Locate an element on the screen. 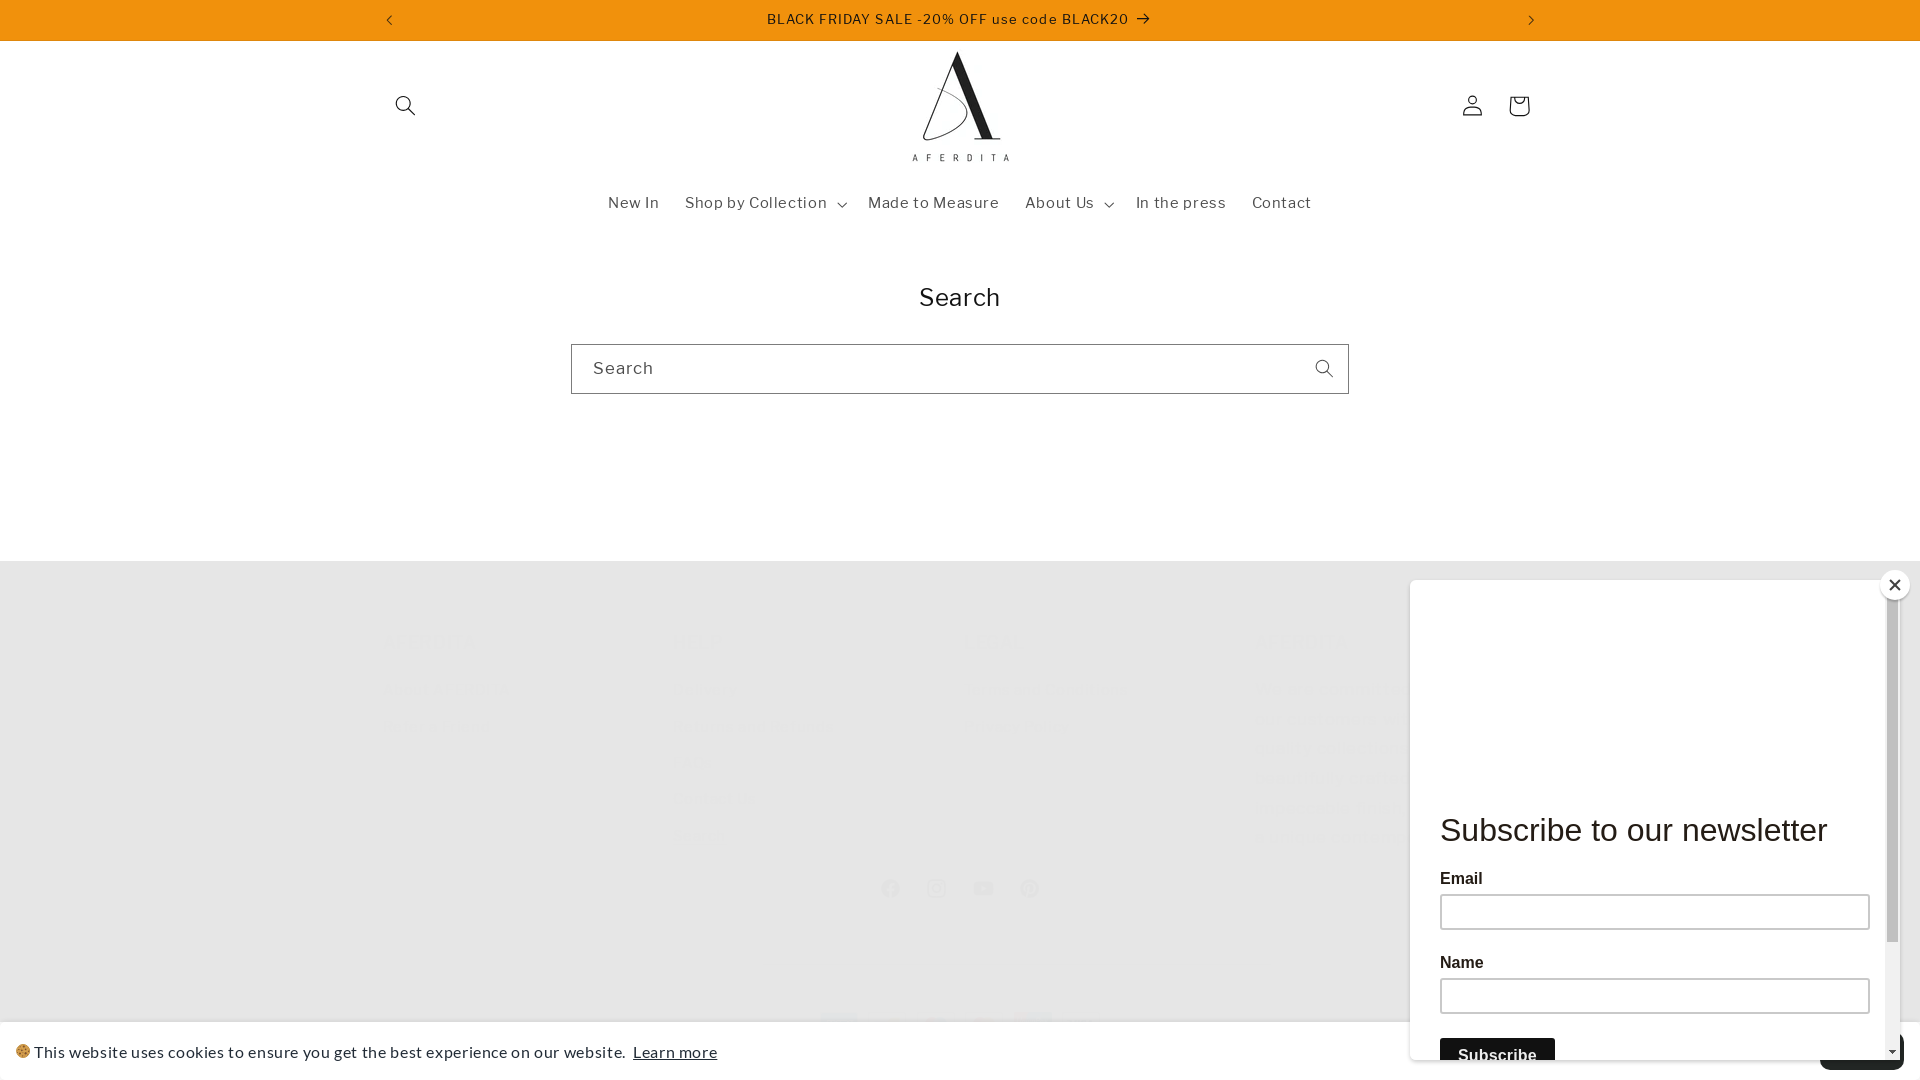 This screenshot has width=1920, height=1080. New In is located at coordinates (634, 204).